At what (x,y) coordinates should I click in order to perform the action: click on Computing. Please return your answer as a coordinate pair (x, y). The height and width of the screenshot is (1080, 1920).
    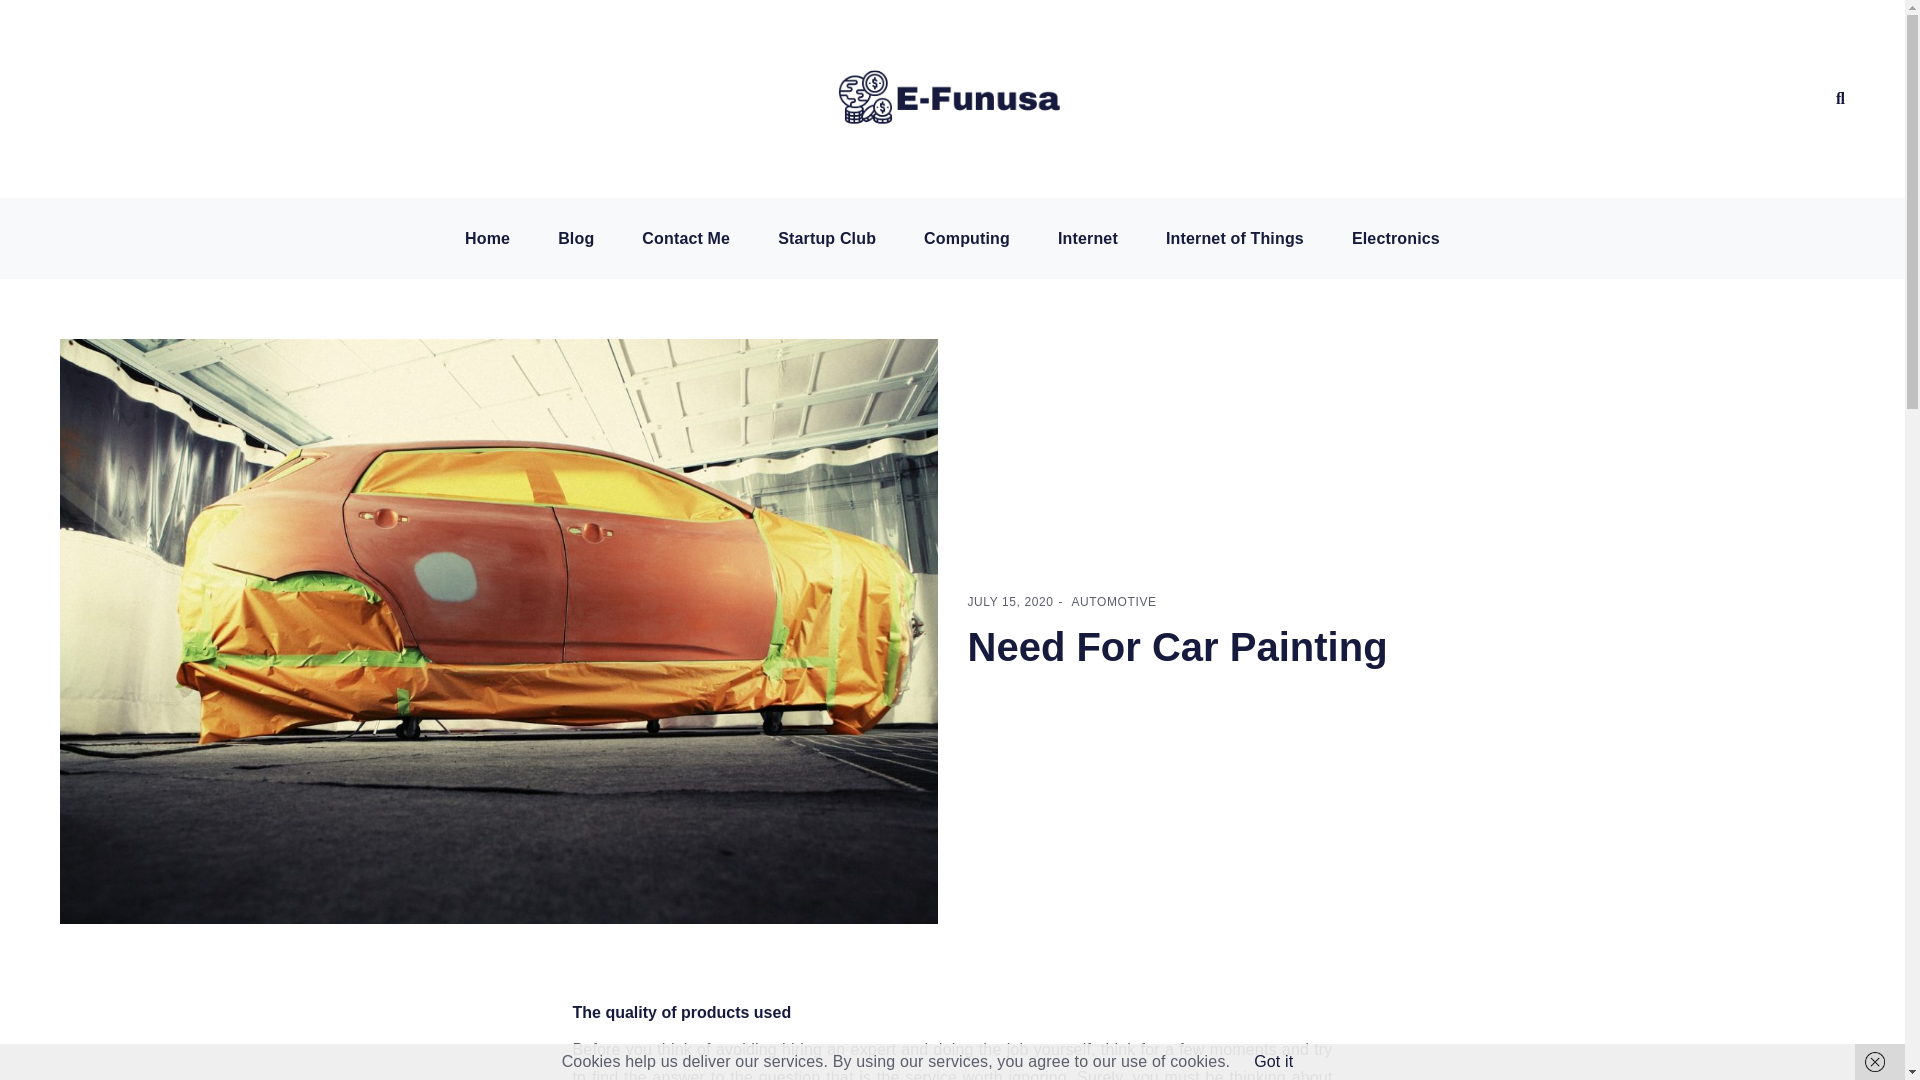
    Looking at the image, I should click on (966, 239).